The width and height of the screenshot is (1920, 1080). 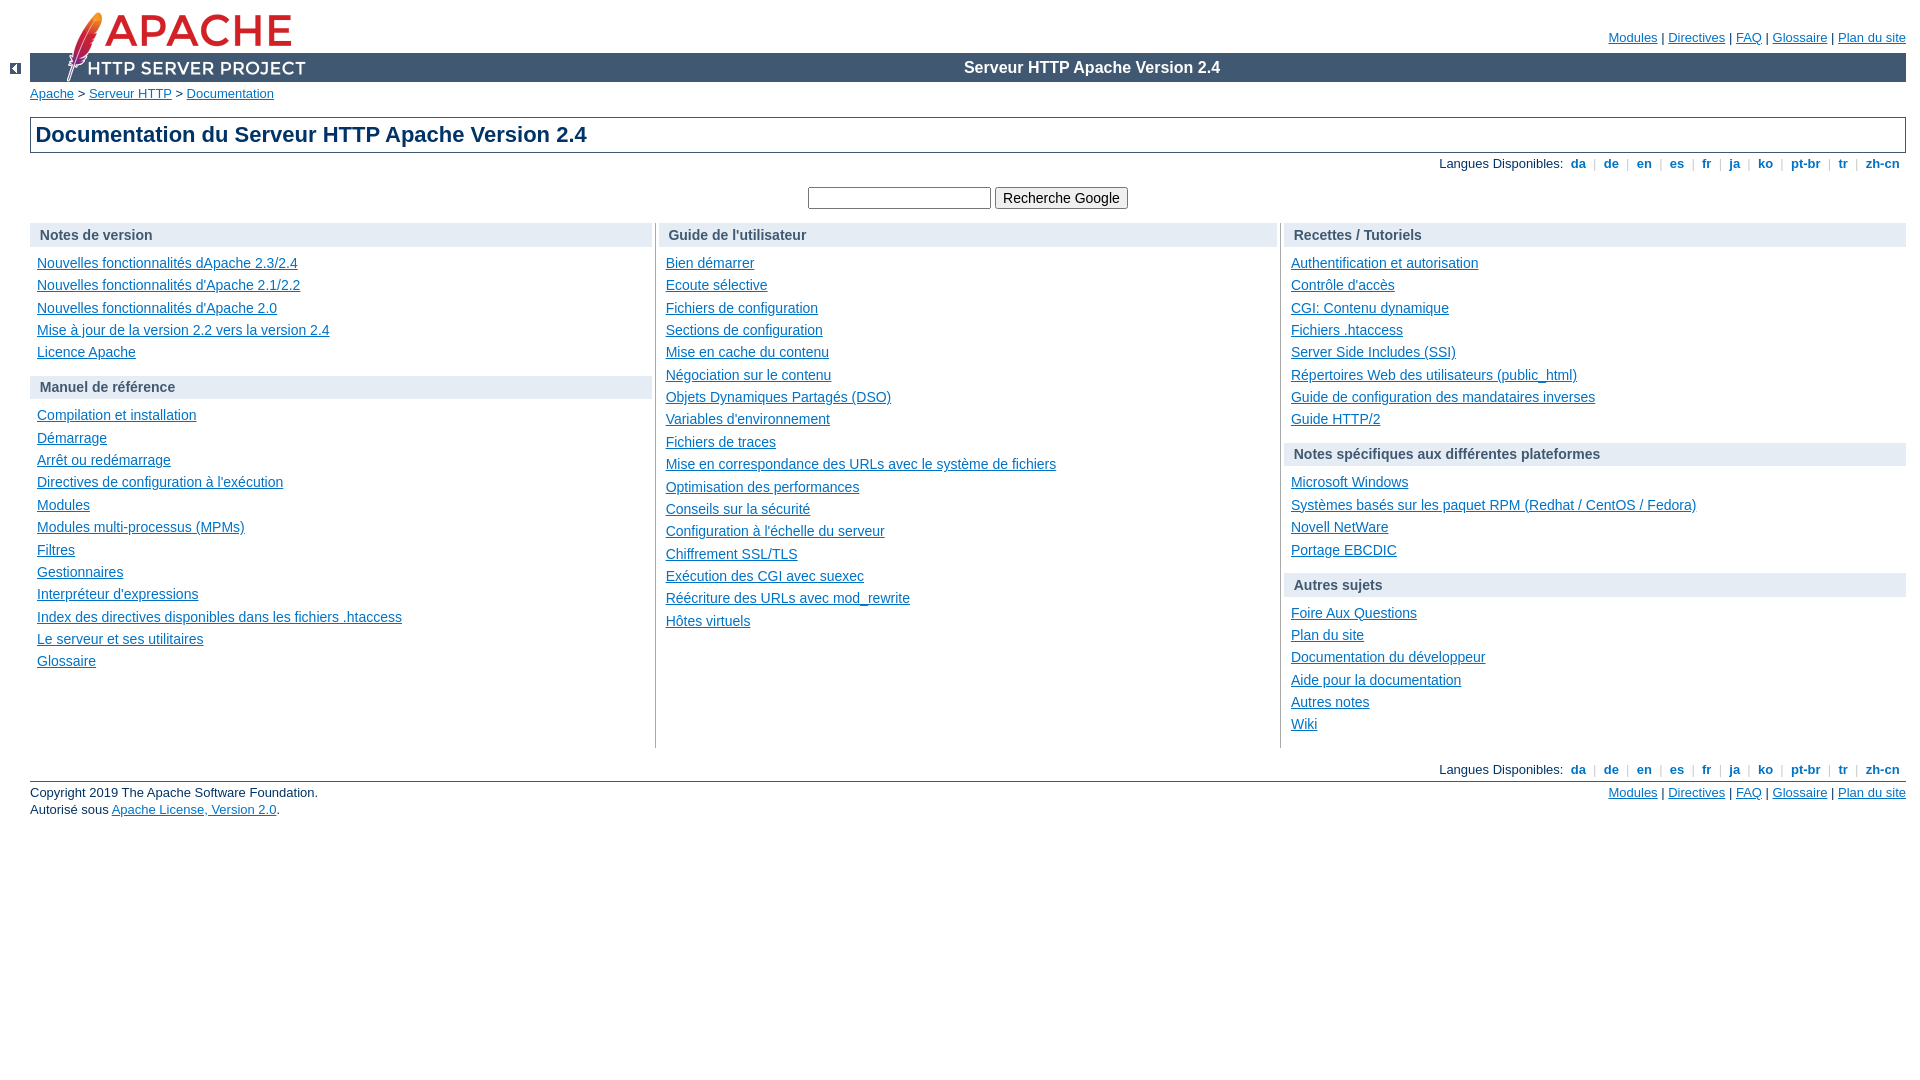 What do you see at coordinates (1354, 613) in the screenshot?
I see `Foire Aux Questions` at bounding box center [1354, 613].